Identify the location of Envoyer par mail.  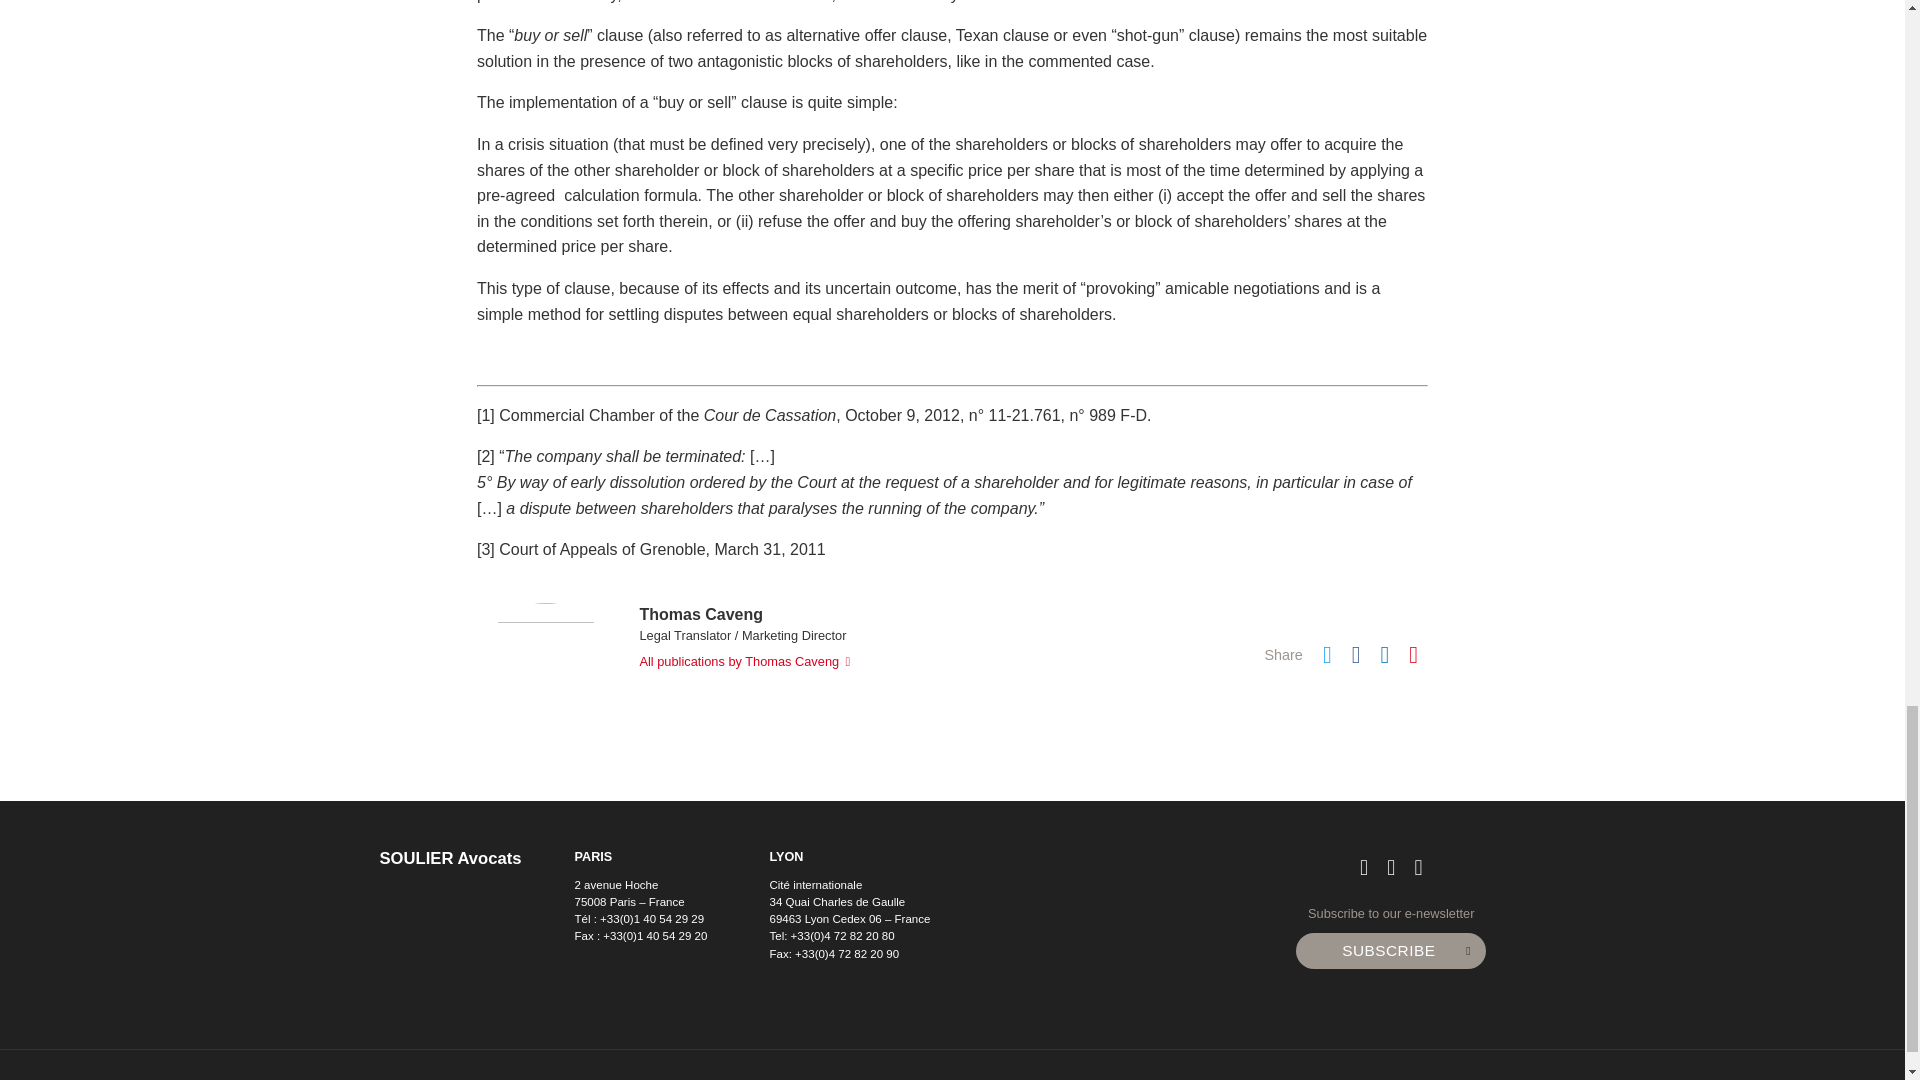
(1414, 658).